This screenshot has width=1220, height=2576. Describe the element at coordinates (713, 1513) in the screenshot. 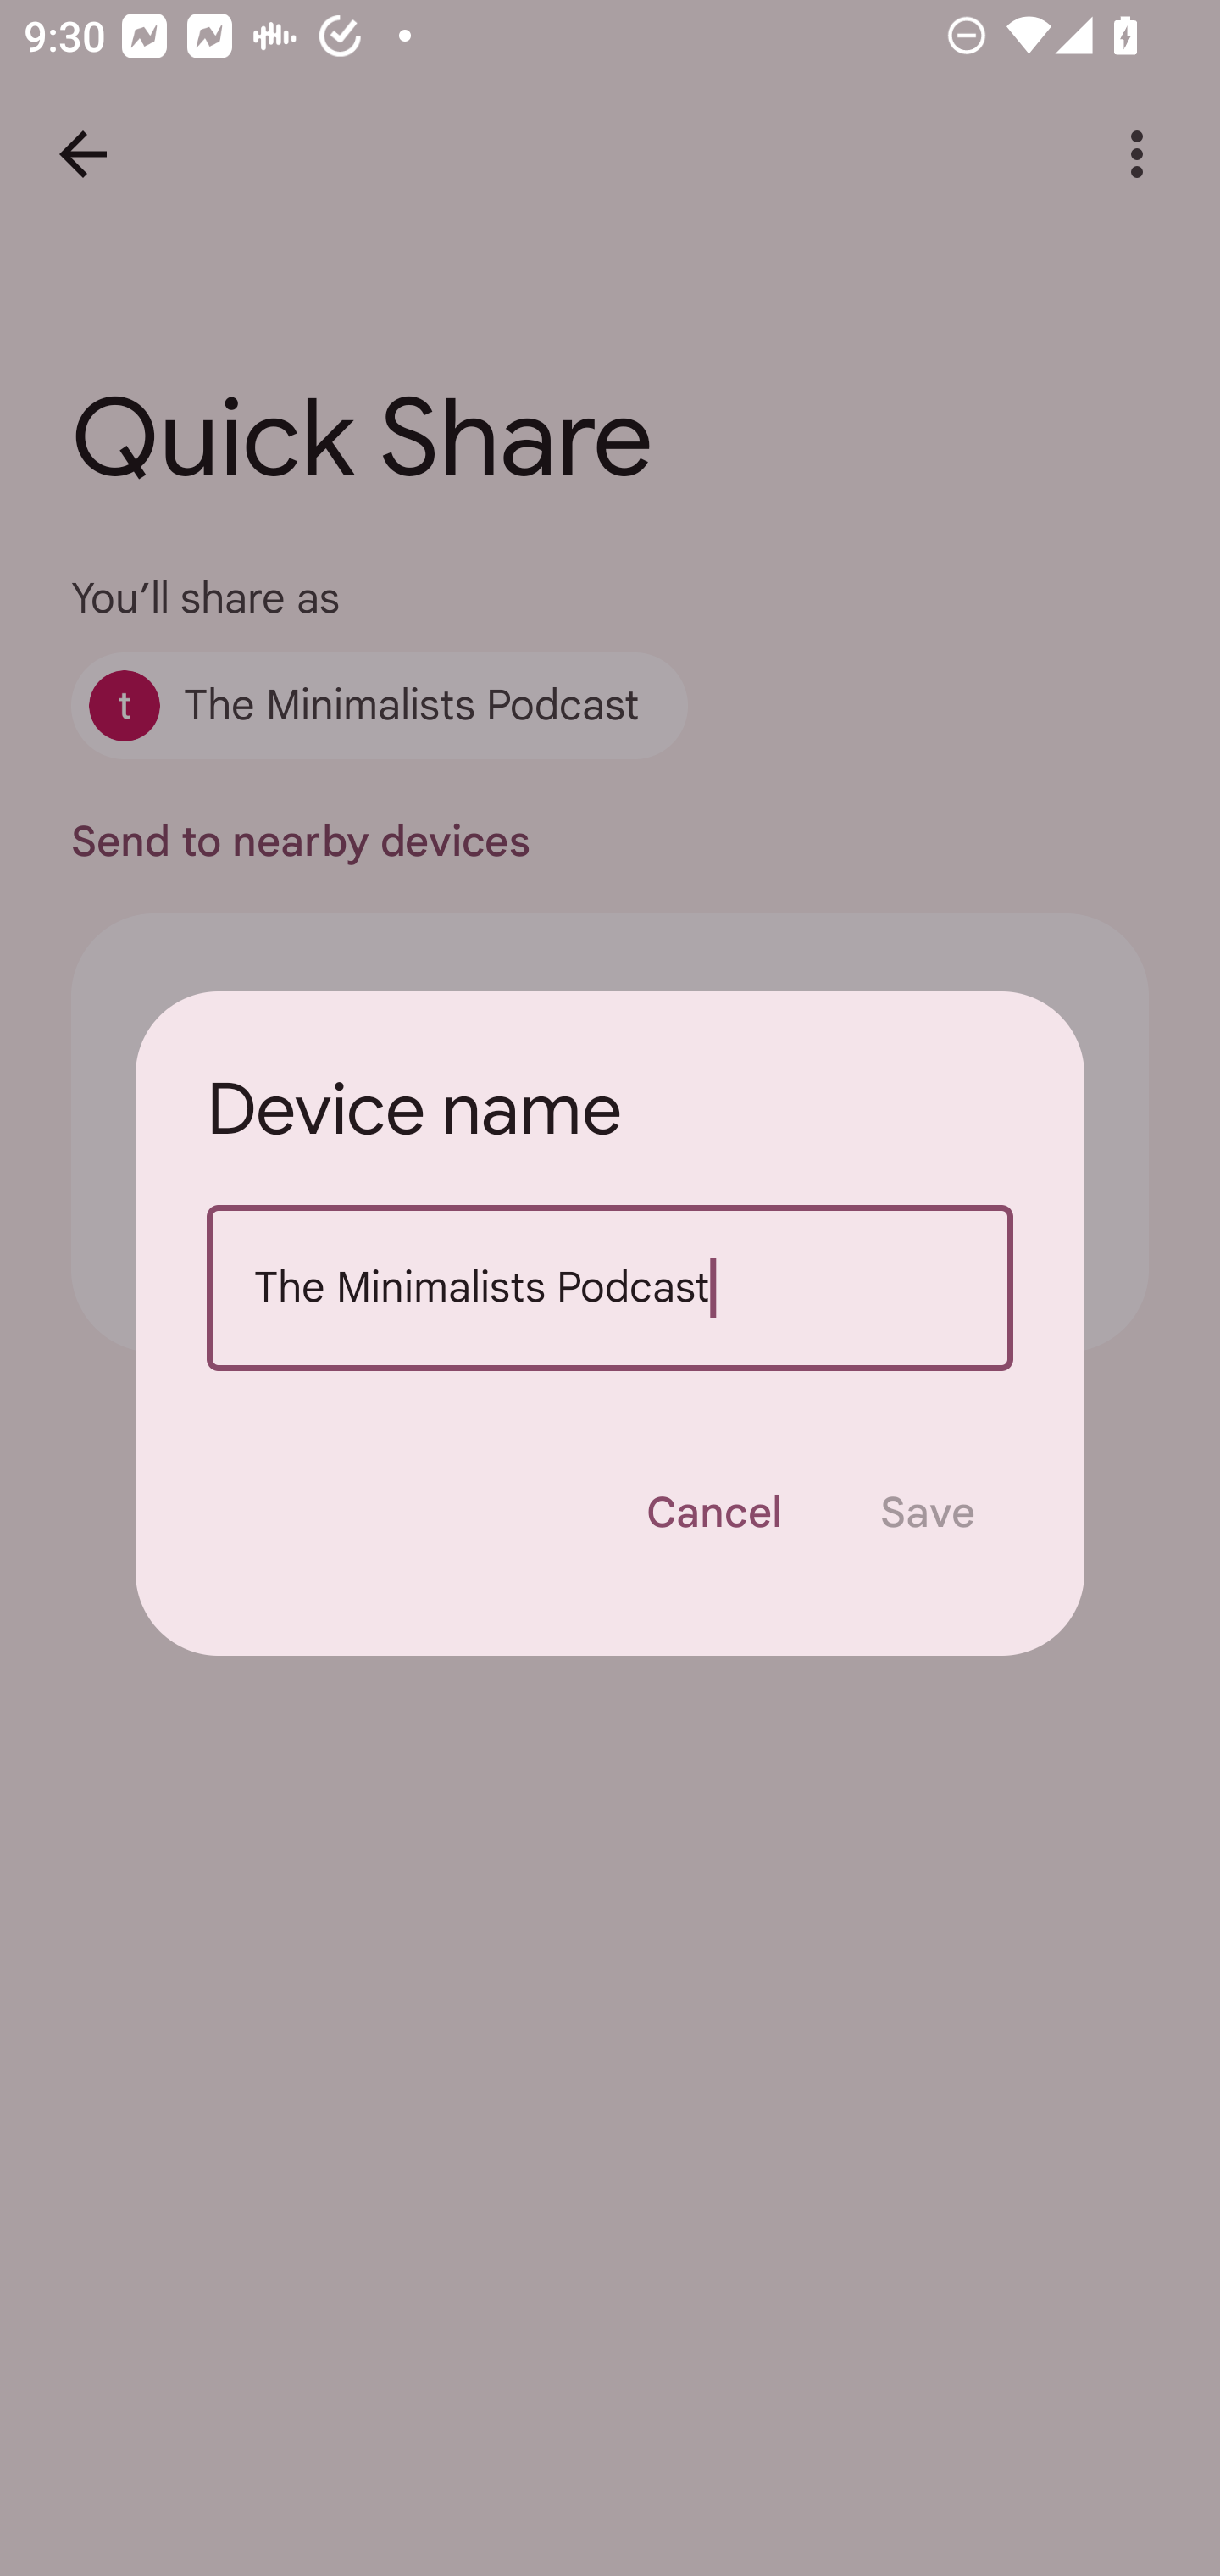

I see `Cancel` at that location.